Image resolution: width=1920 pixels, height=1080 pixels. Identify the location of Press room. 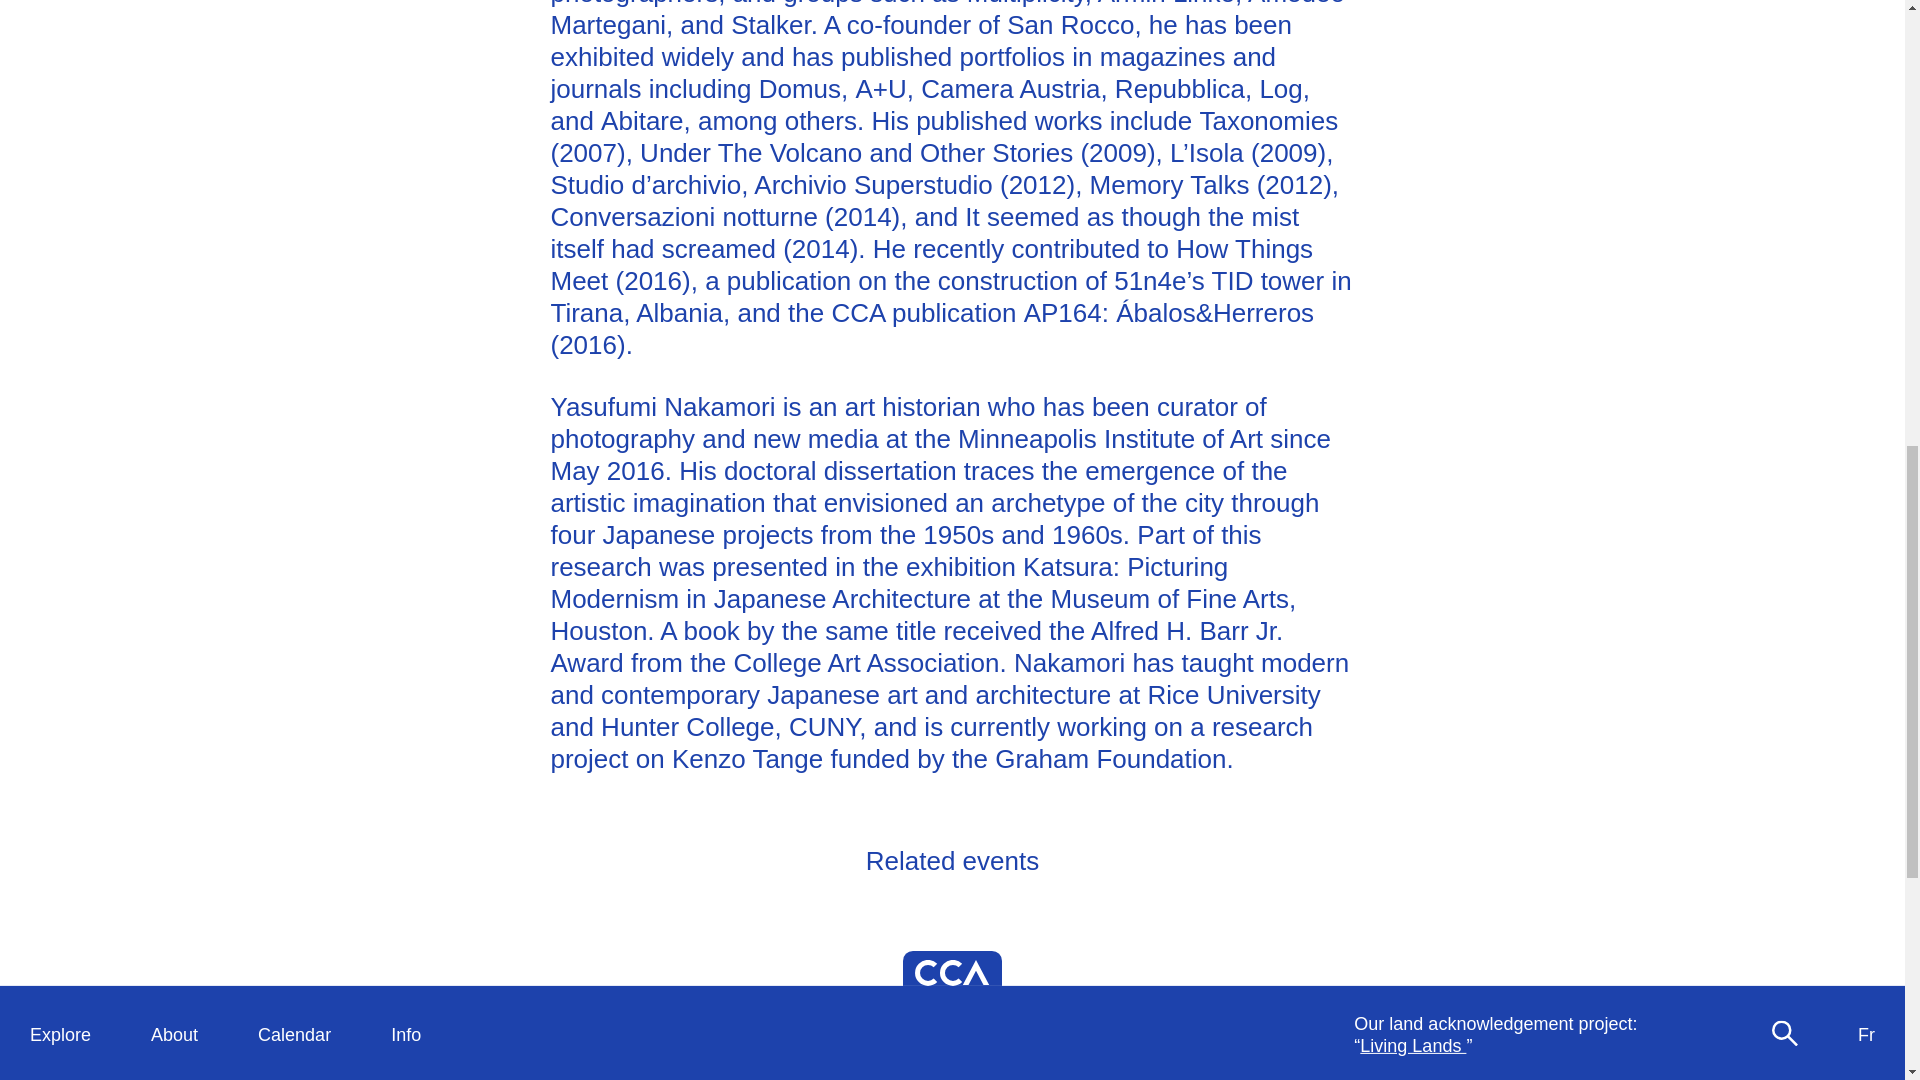
(437, 104).